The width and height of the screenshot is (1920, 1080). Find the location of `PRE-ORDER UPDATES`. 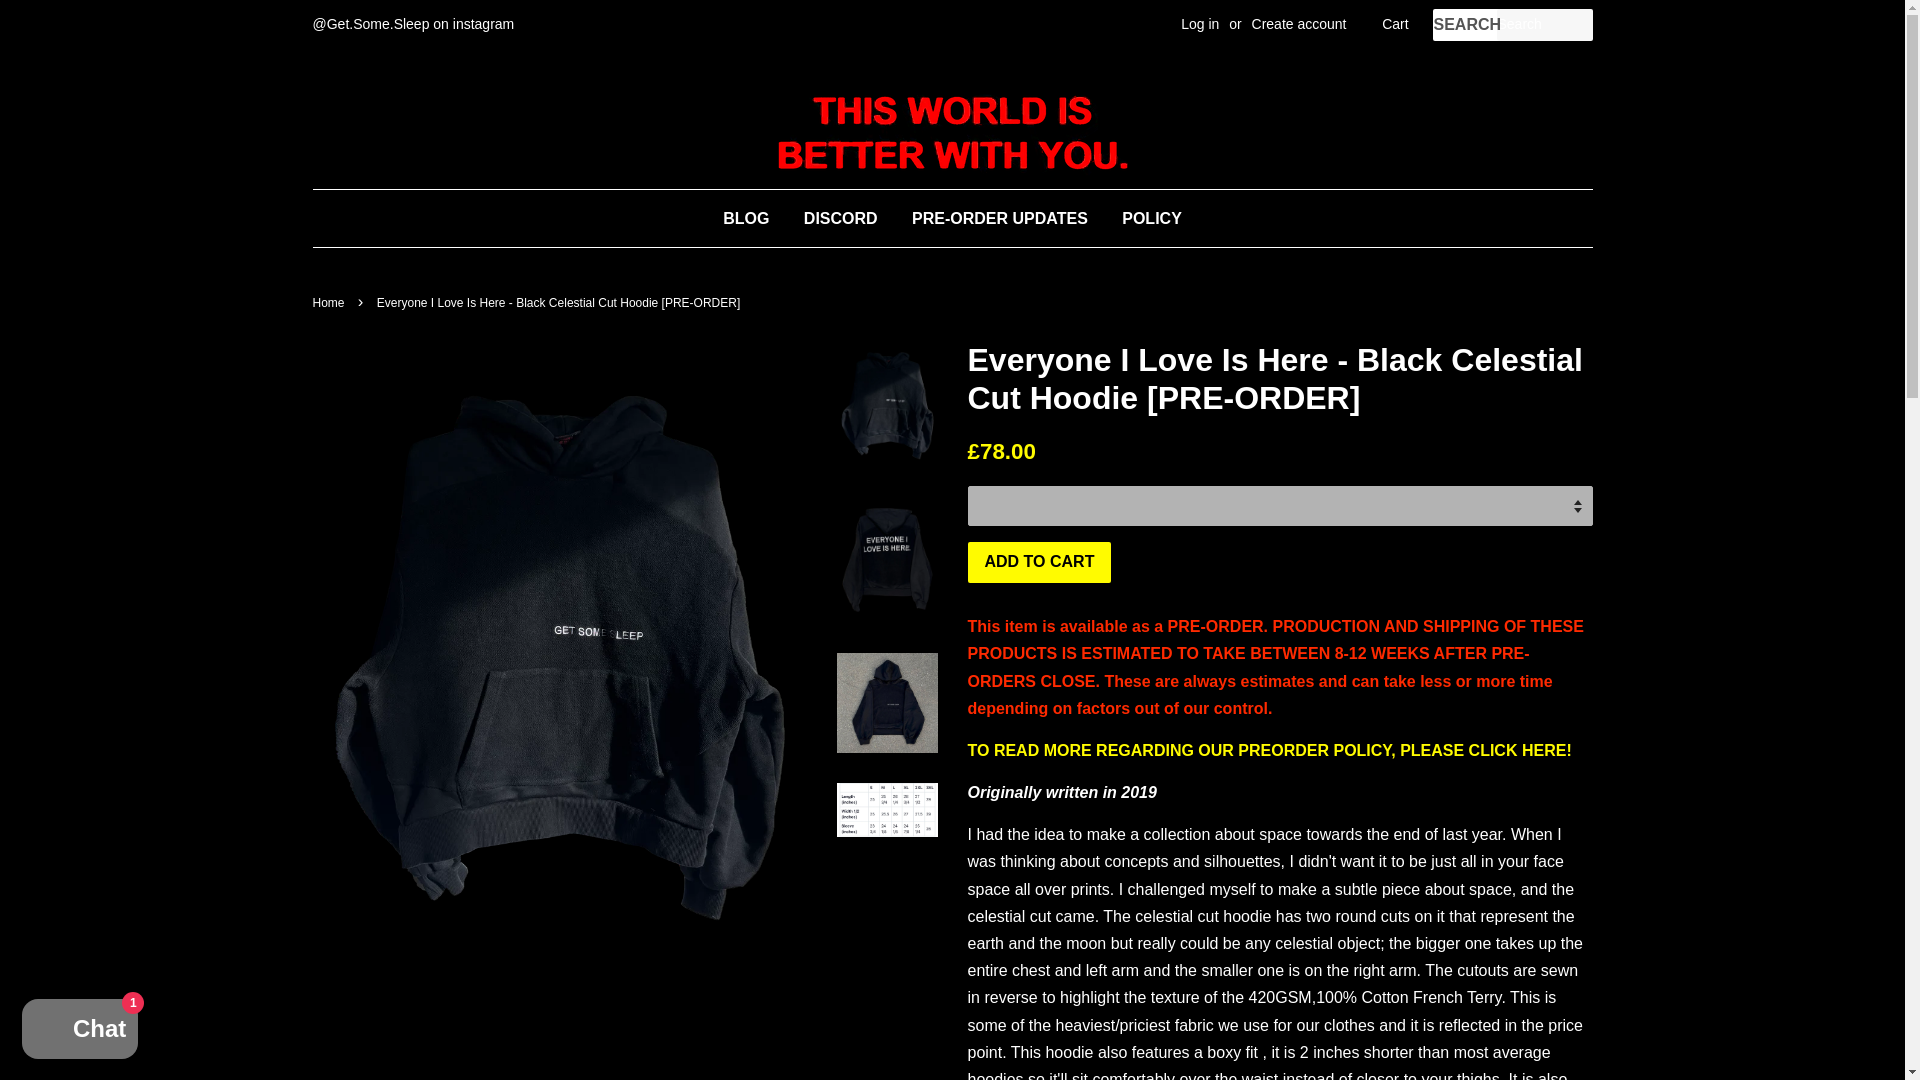

PRE-ORDER UPDATES is located at coordinates (999, 218).